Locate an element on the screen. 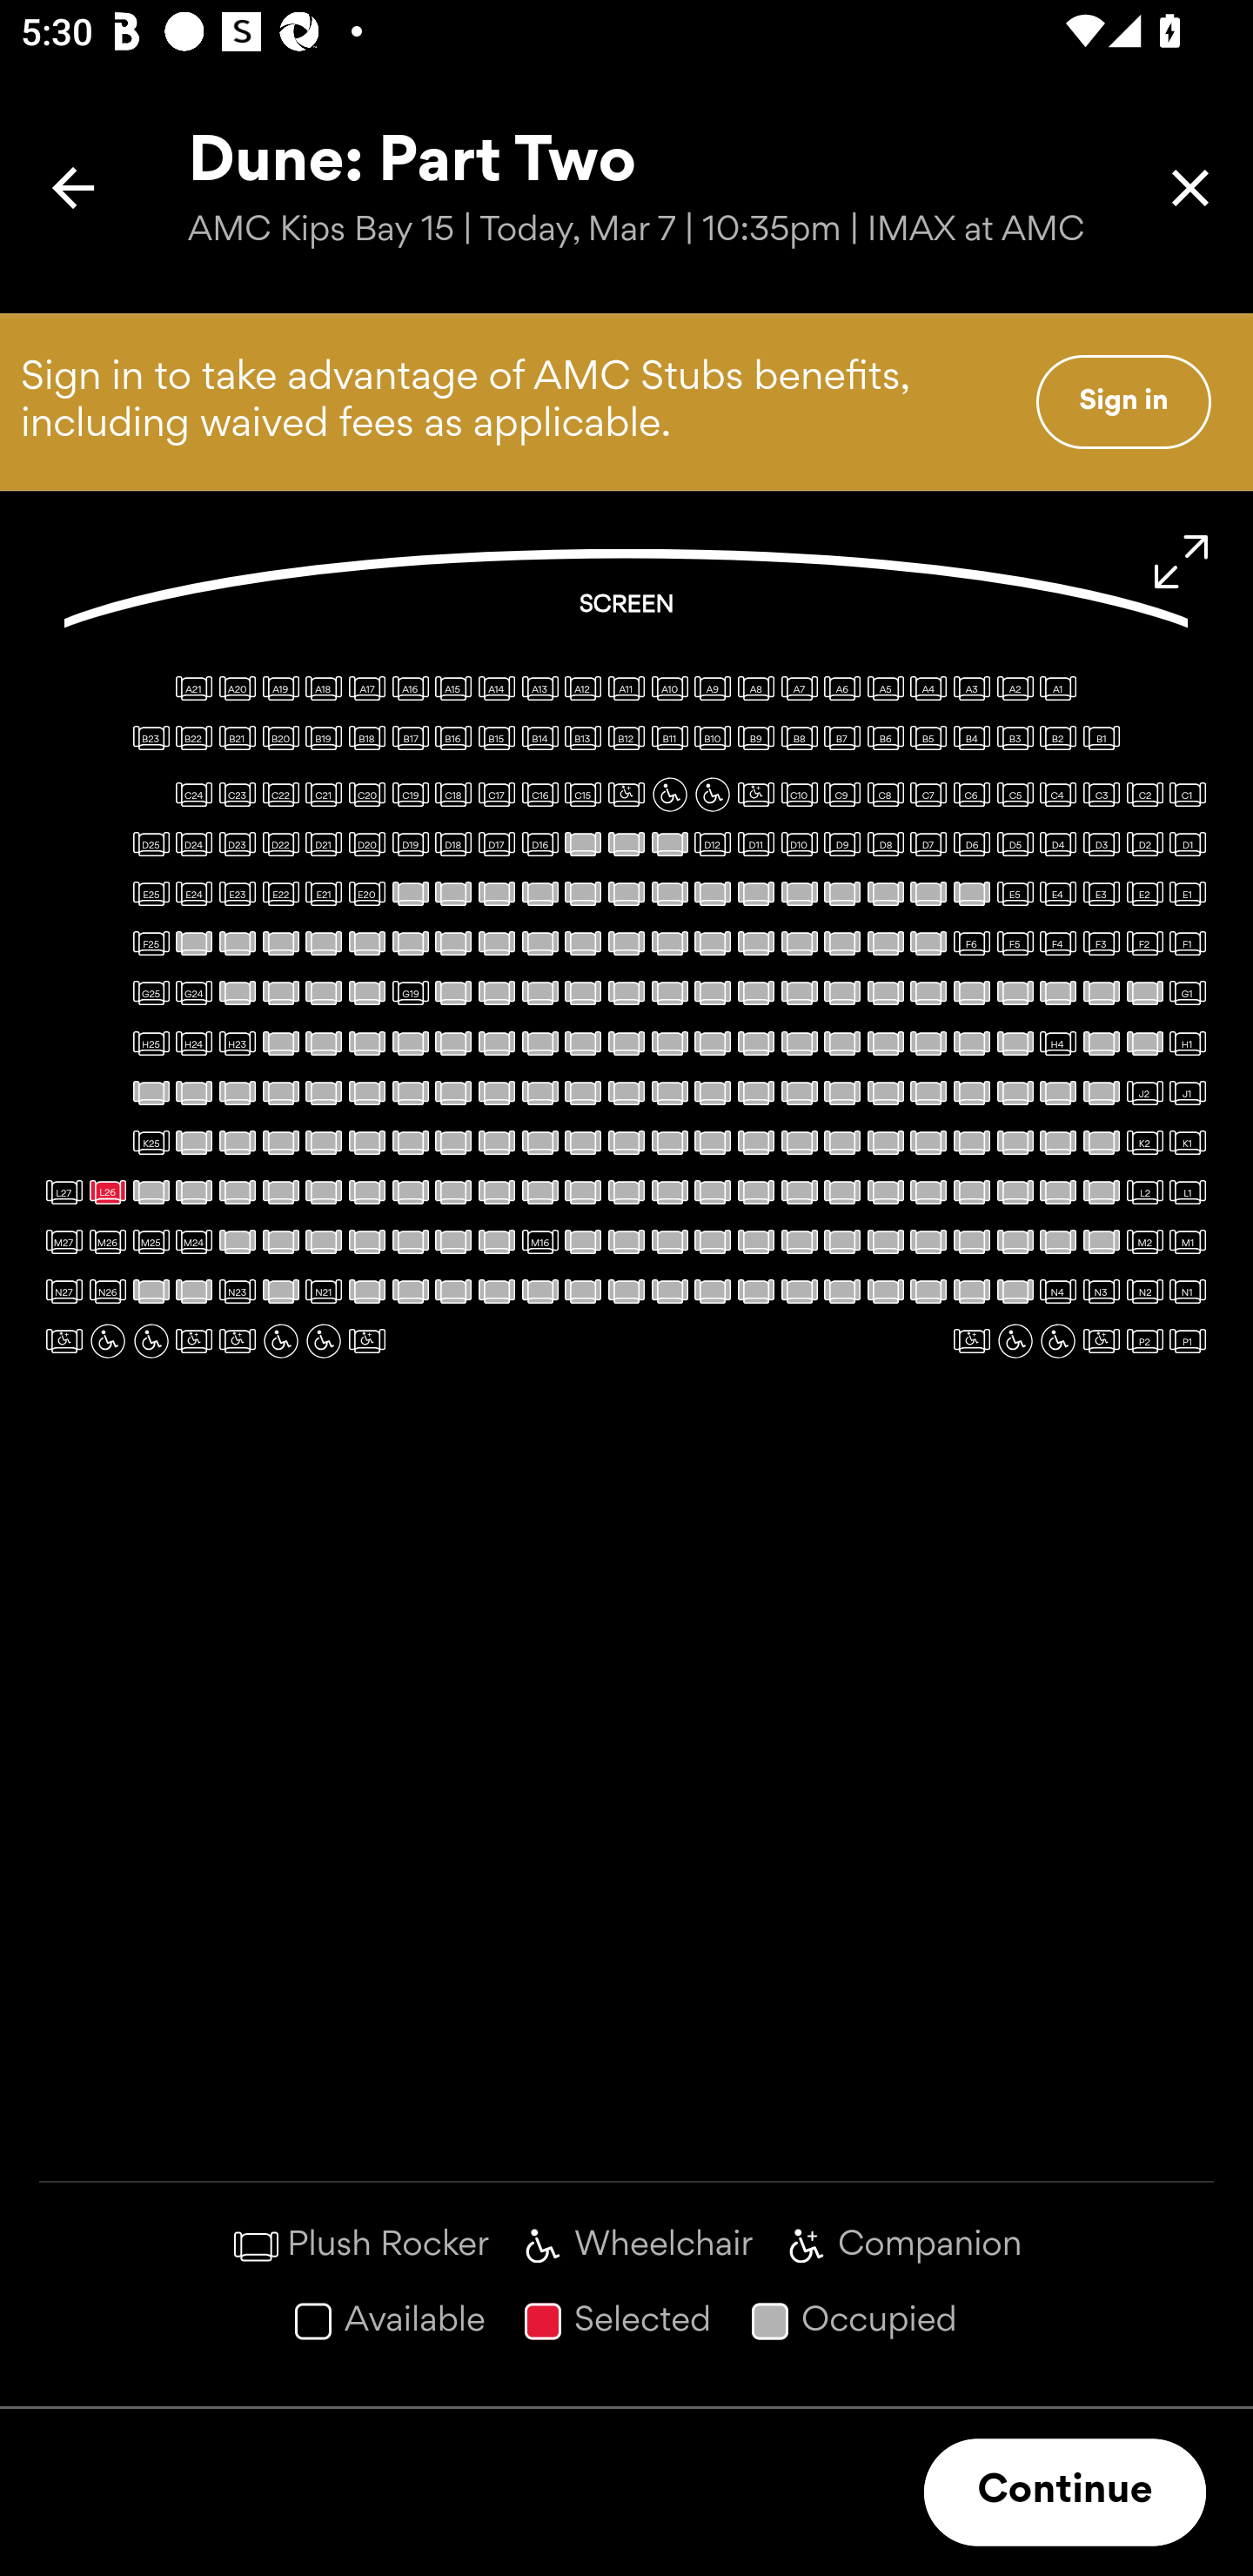  A7, Regular seat, available is located at coordinates (799, 688).